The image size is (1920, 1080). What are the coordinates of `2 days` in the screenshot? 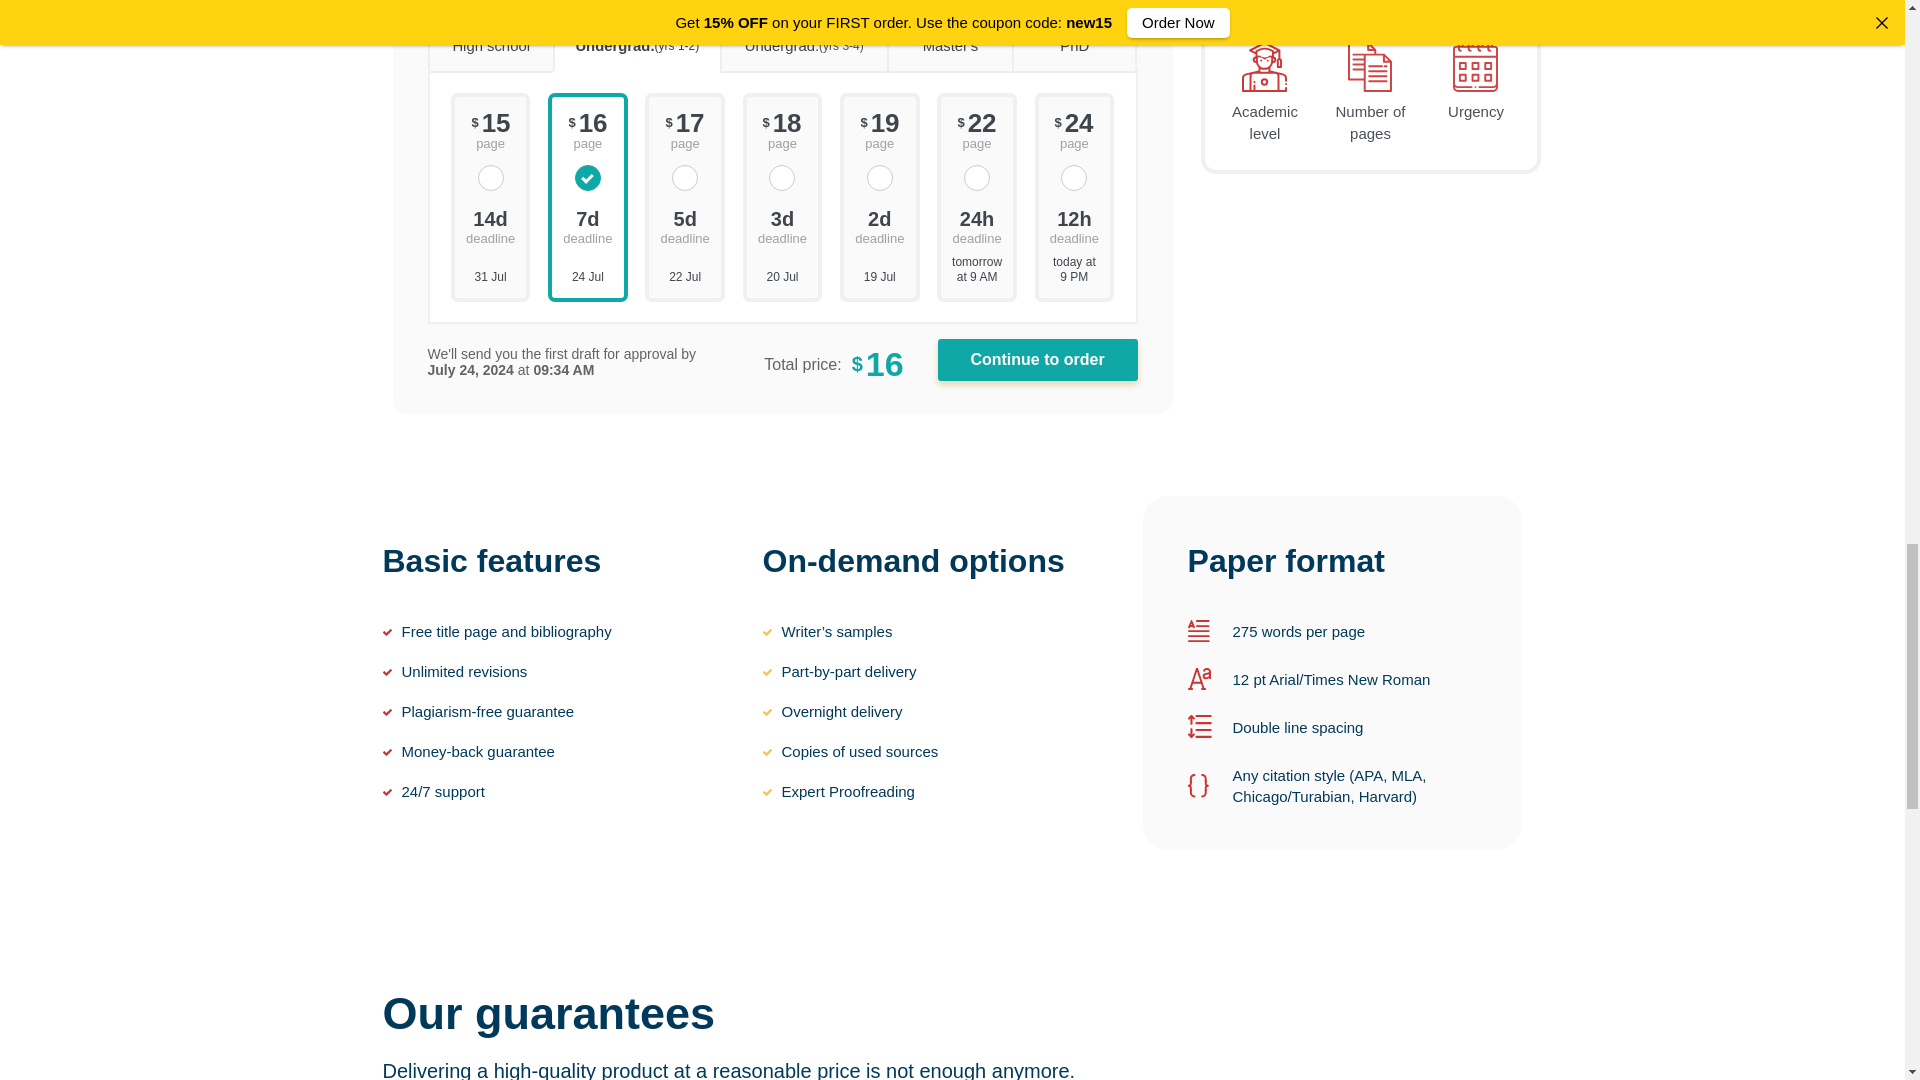 It's located at (879, 226).